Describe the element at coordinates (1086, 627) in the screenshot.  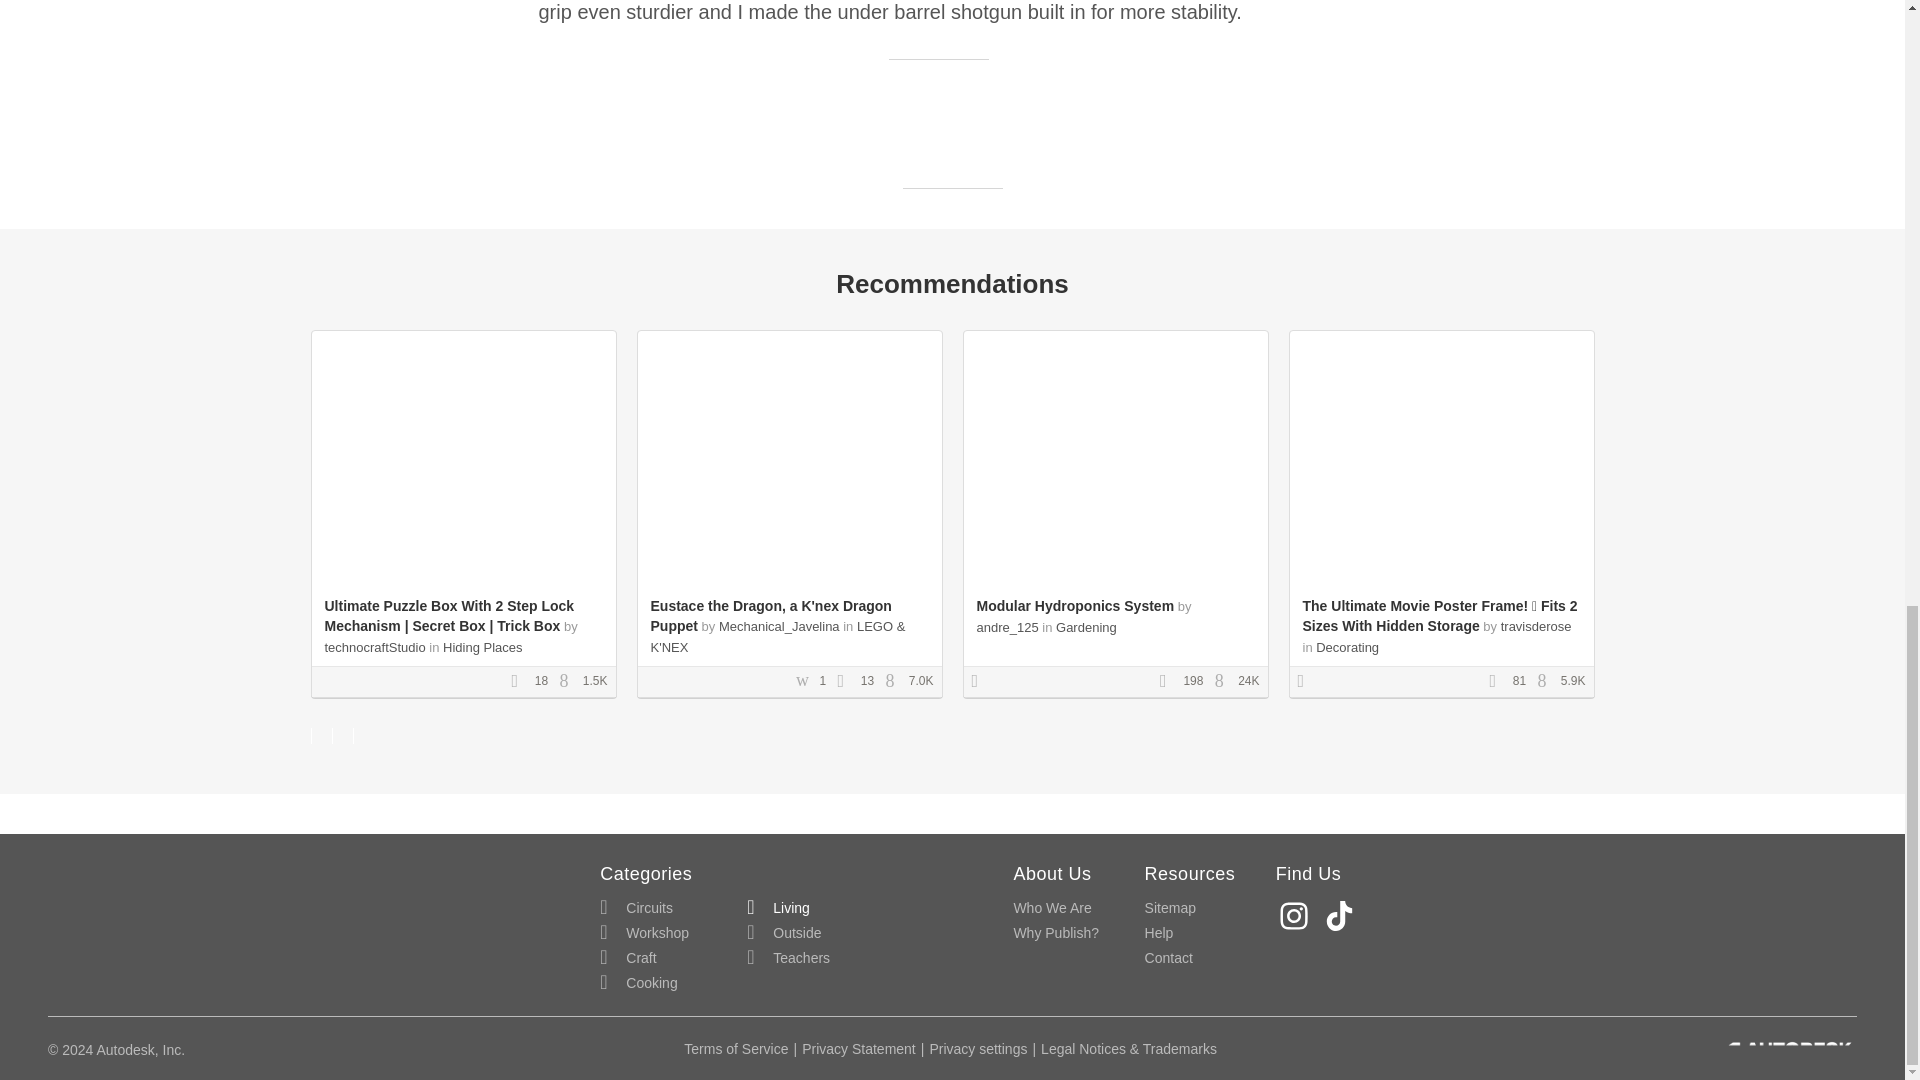
I see `Gardening` at that location.